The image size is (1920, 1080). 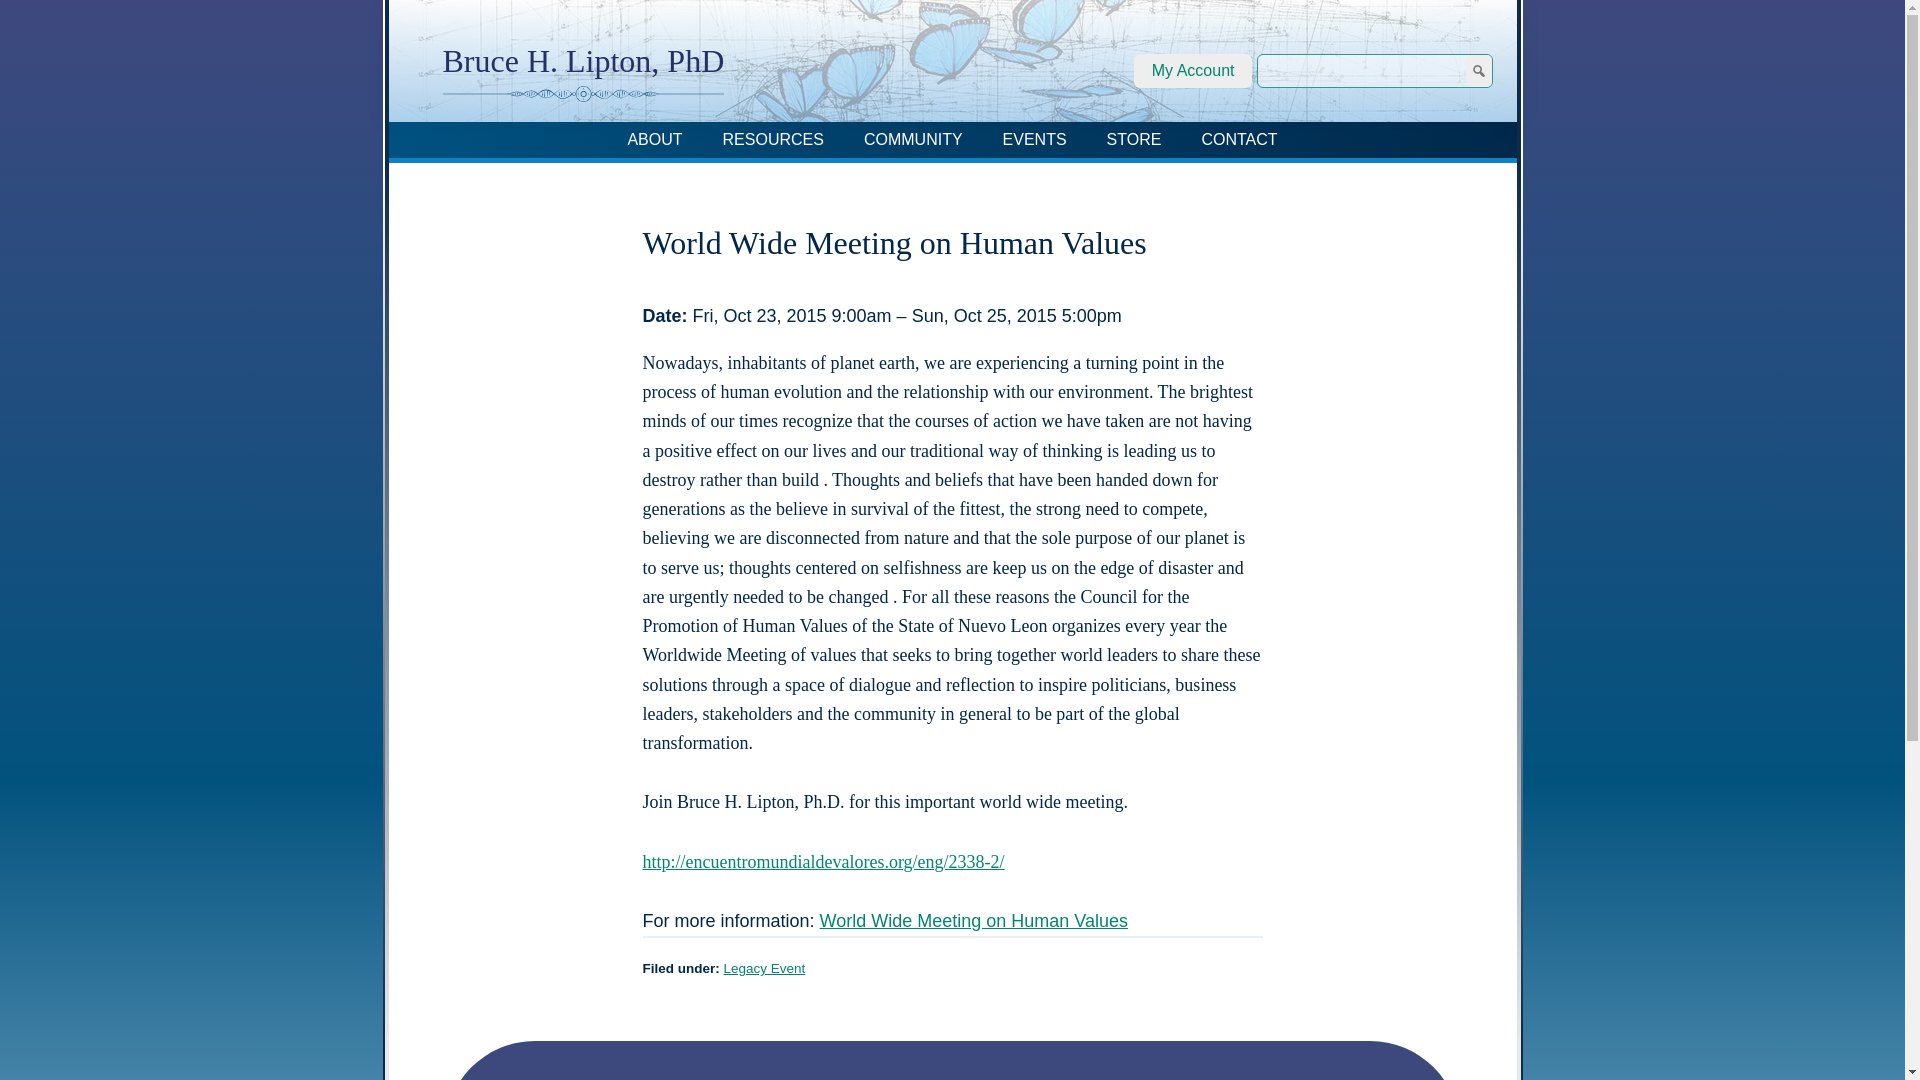 What do you see at coordinates (974, 920) in the screenshot?
I see `World Wide Meeting on Human Values` at bounding box center [974, 920].